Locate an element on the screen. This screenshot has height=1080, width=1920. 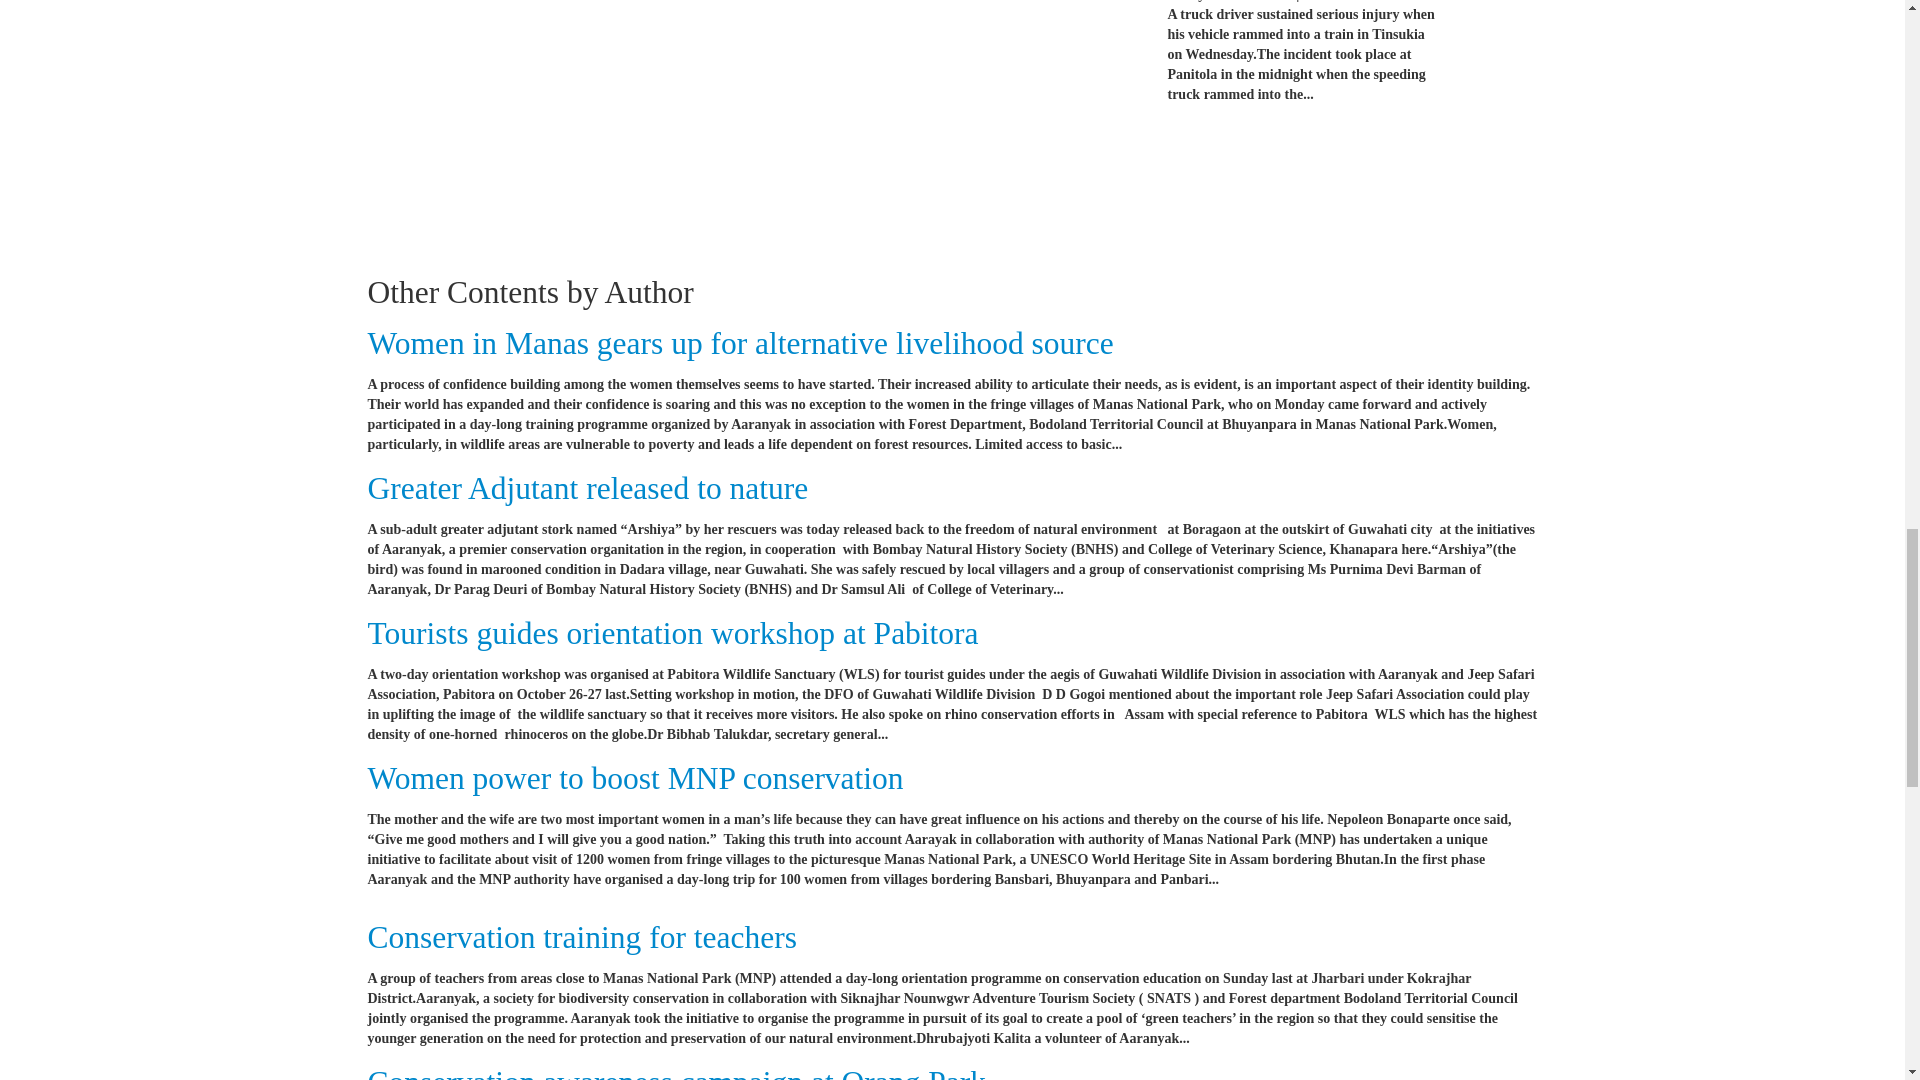
Tourists guides orientation workshop at Pabitora is located at coordinates (674, 633).